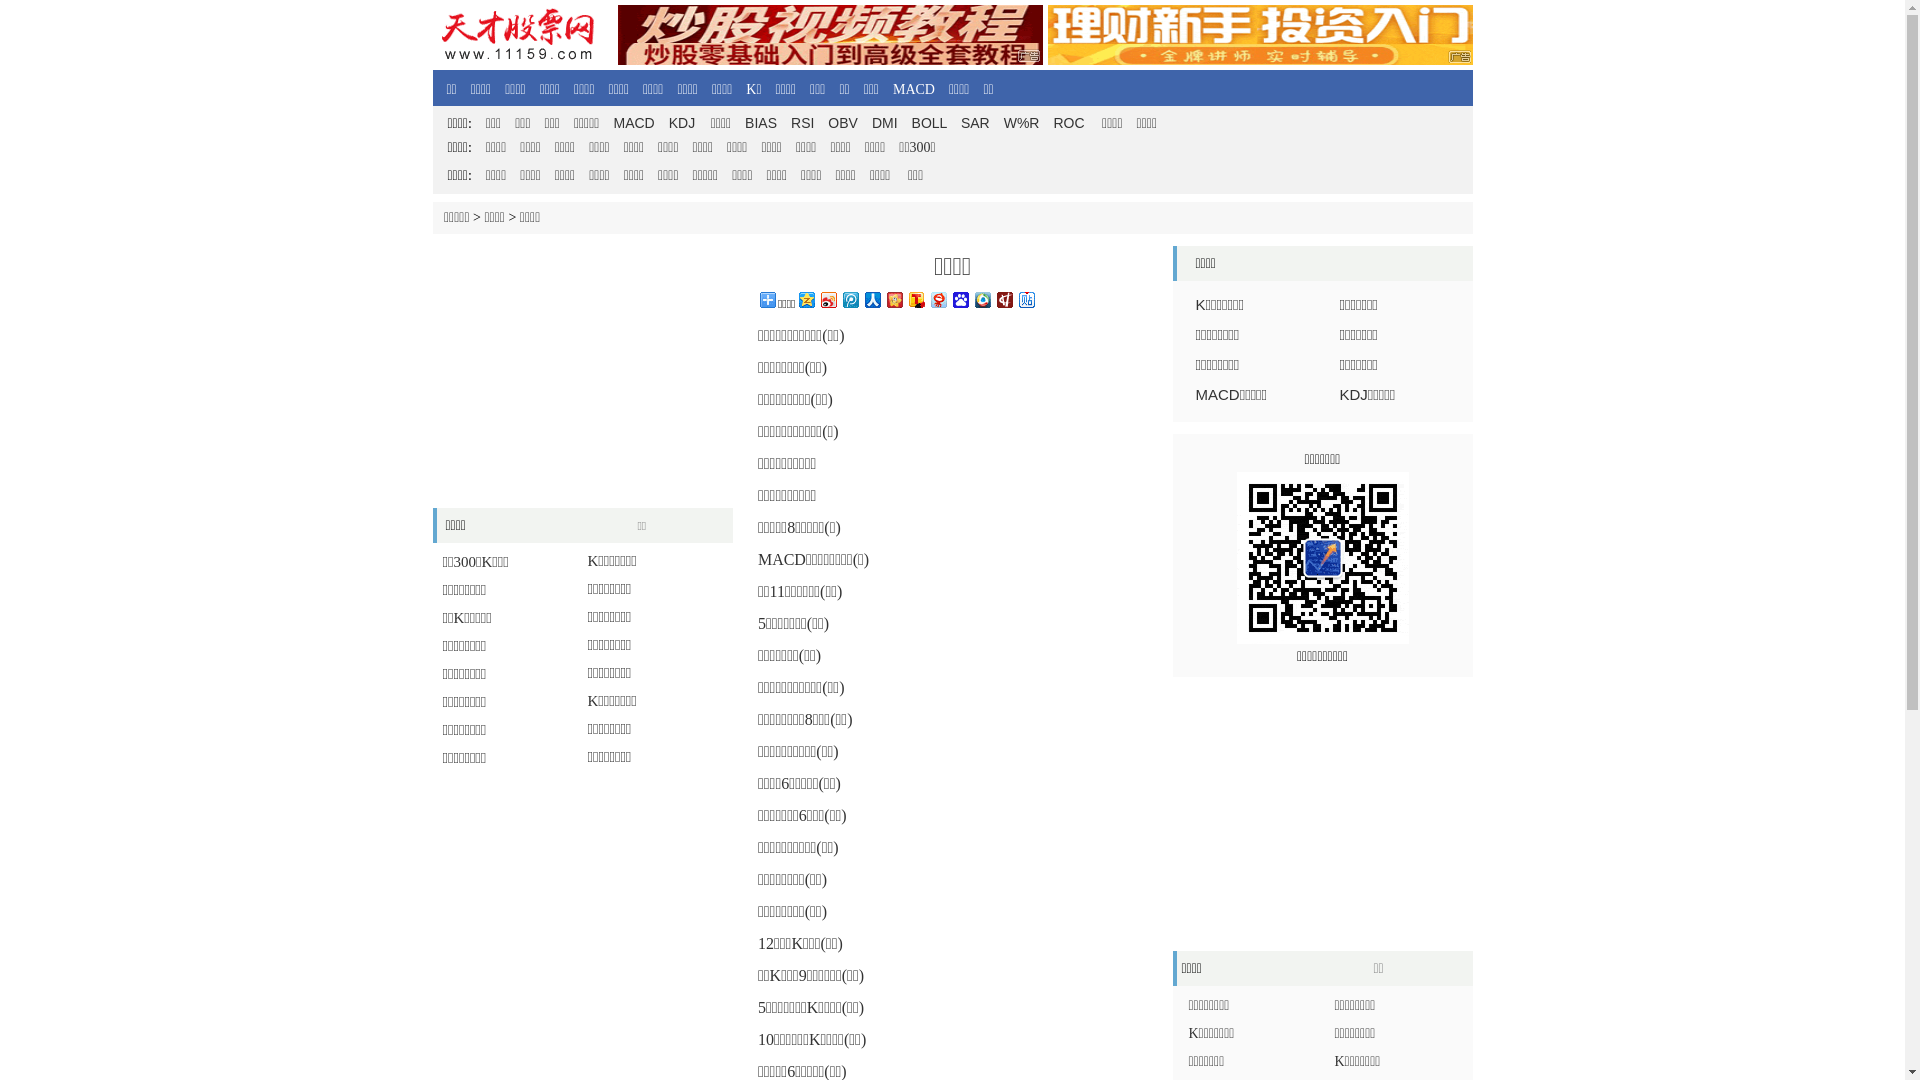  What do you see at coordinates (885, 122) in the screenshot?
I see `DMI` at bounding box center [885, 122].